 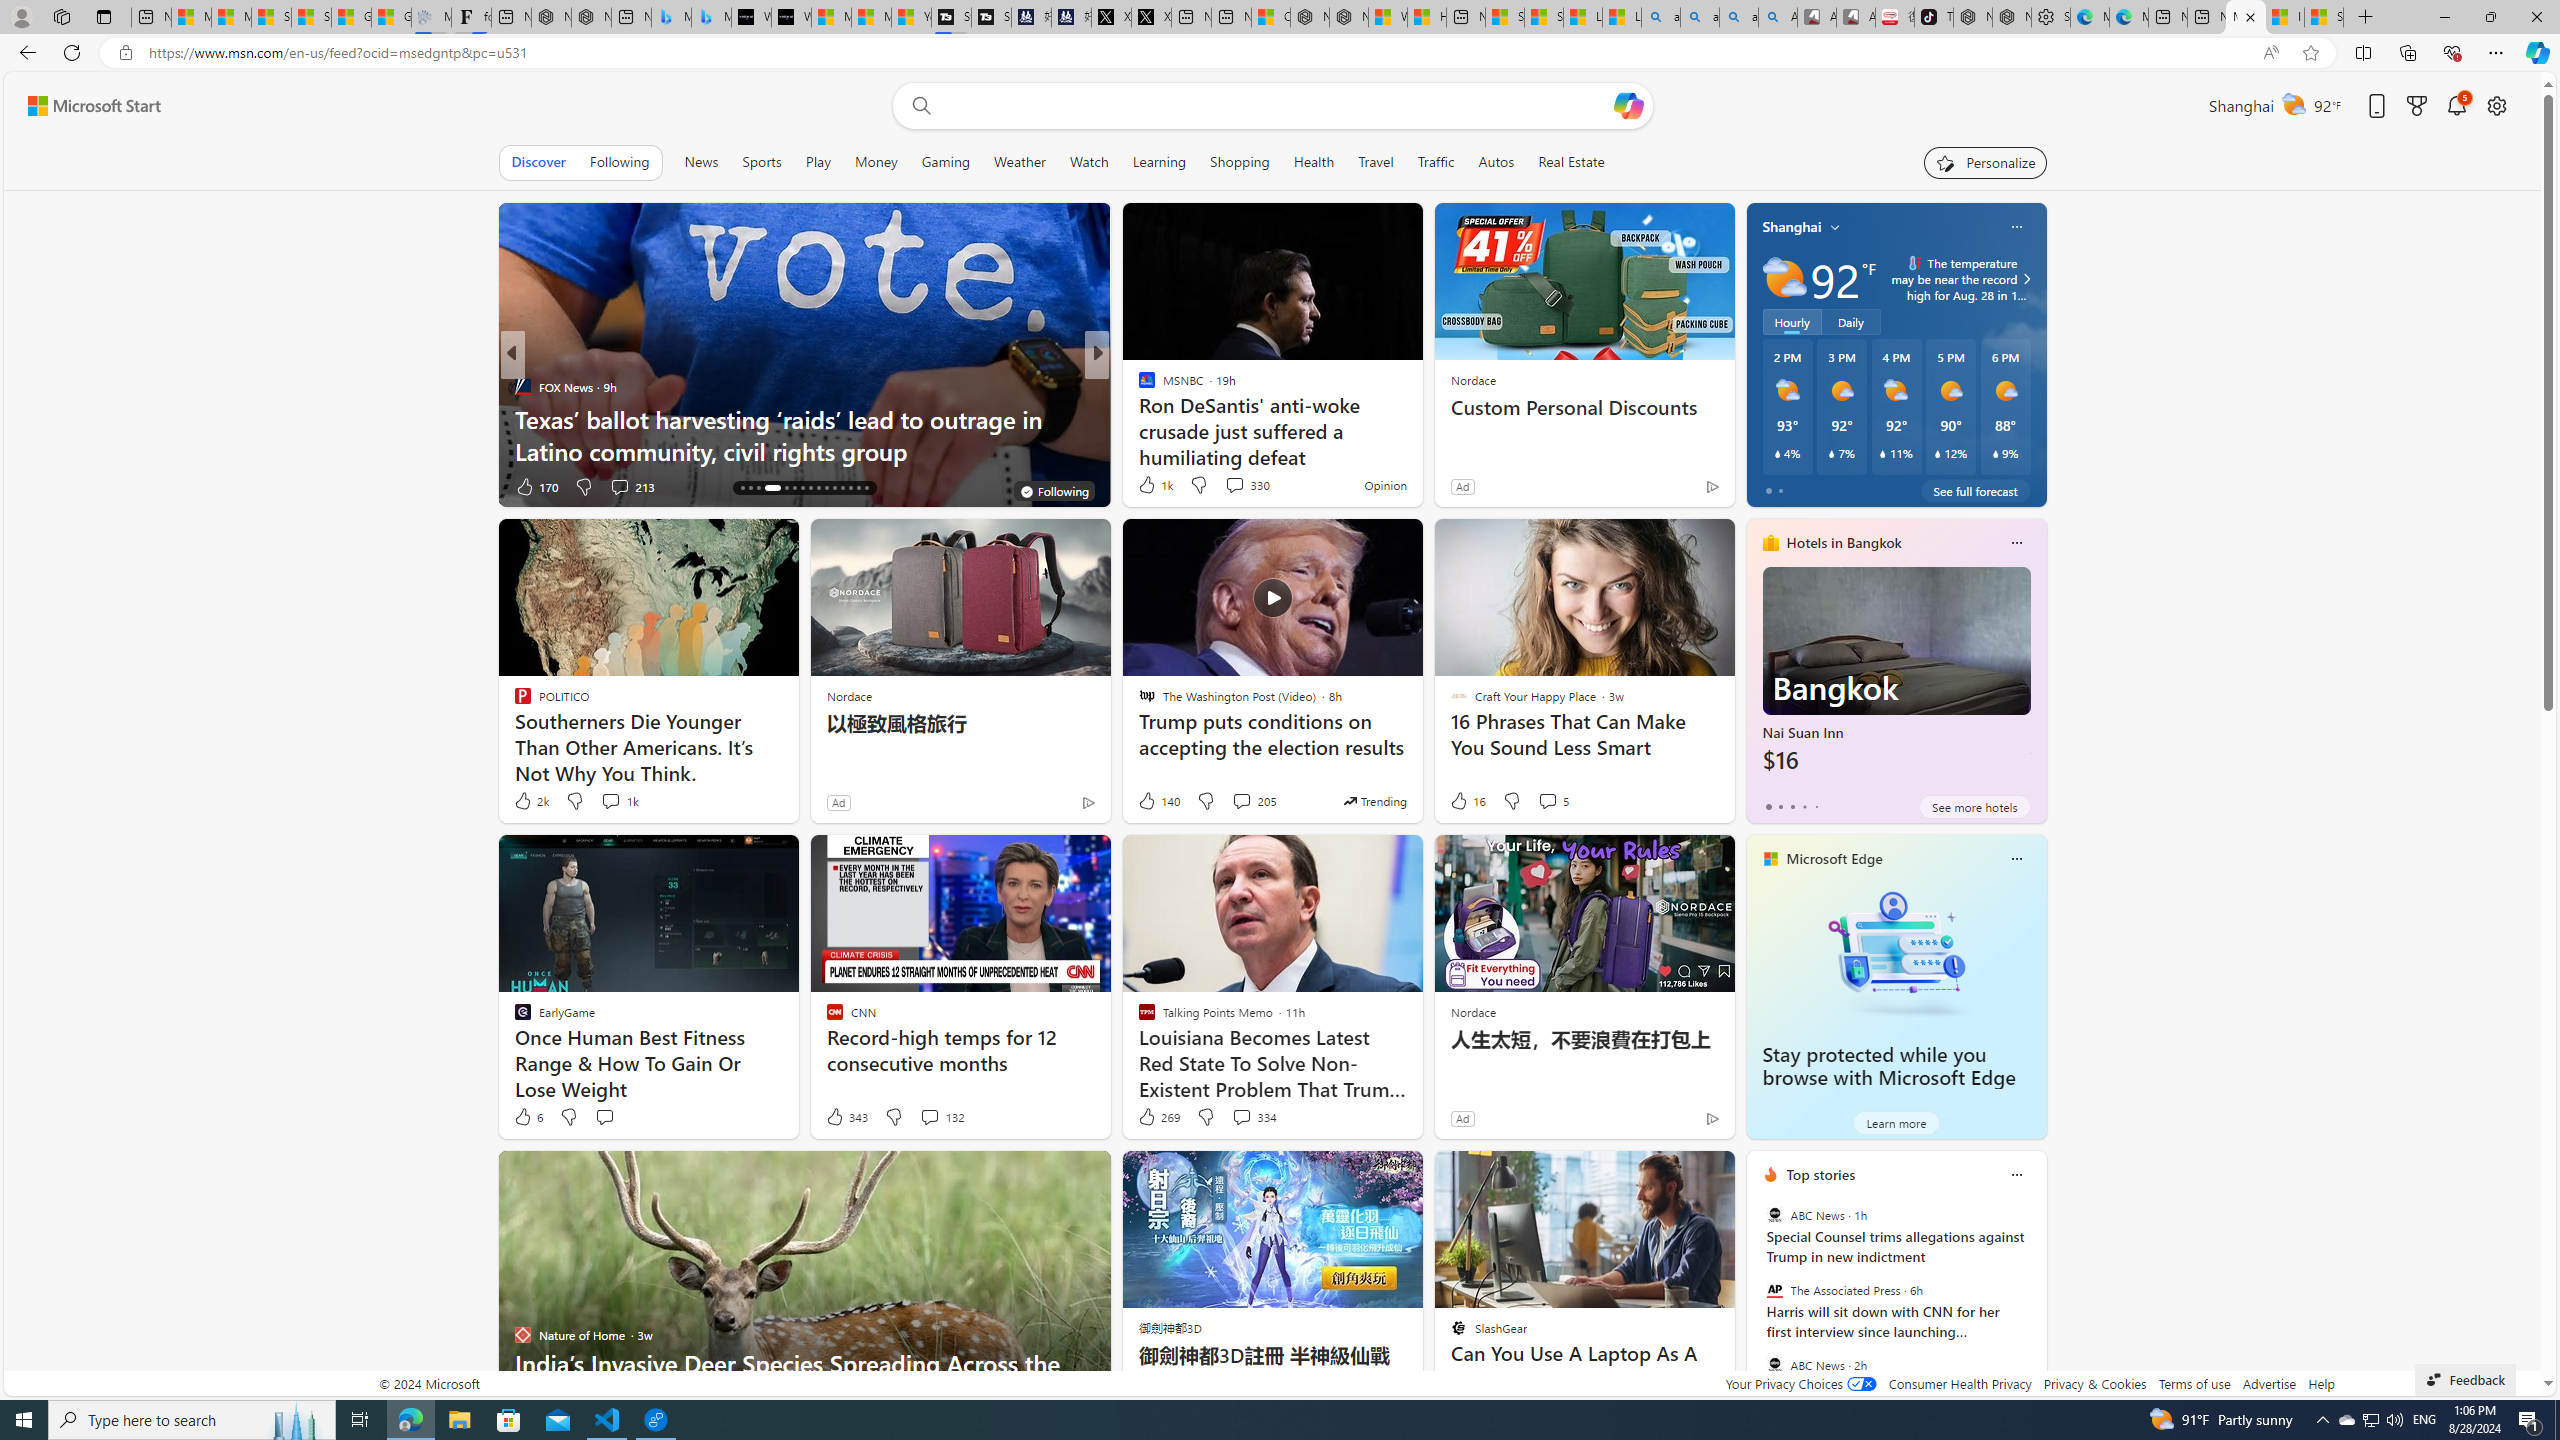 What do you see at coordinates (842, 488) in the screenshot?
I see `AutomationID: tab-27` at bounding box center [842, 488].